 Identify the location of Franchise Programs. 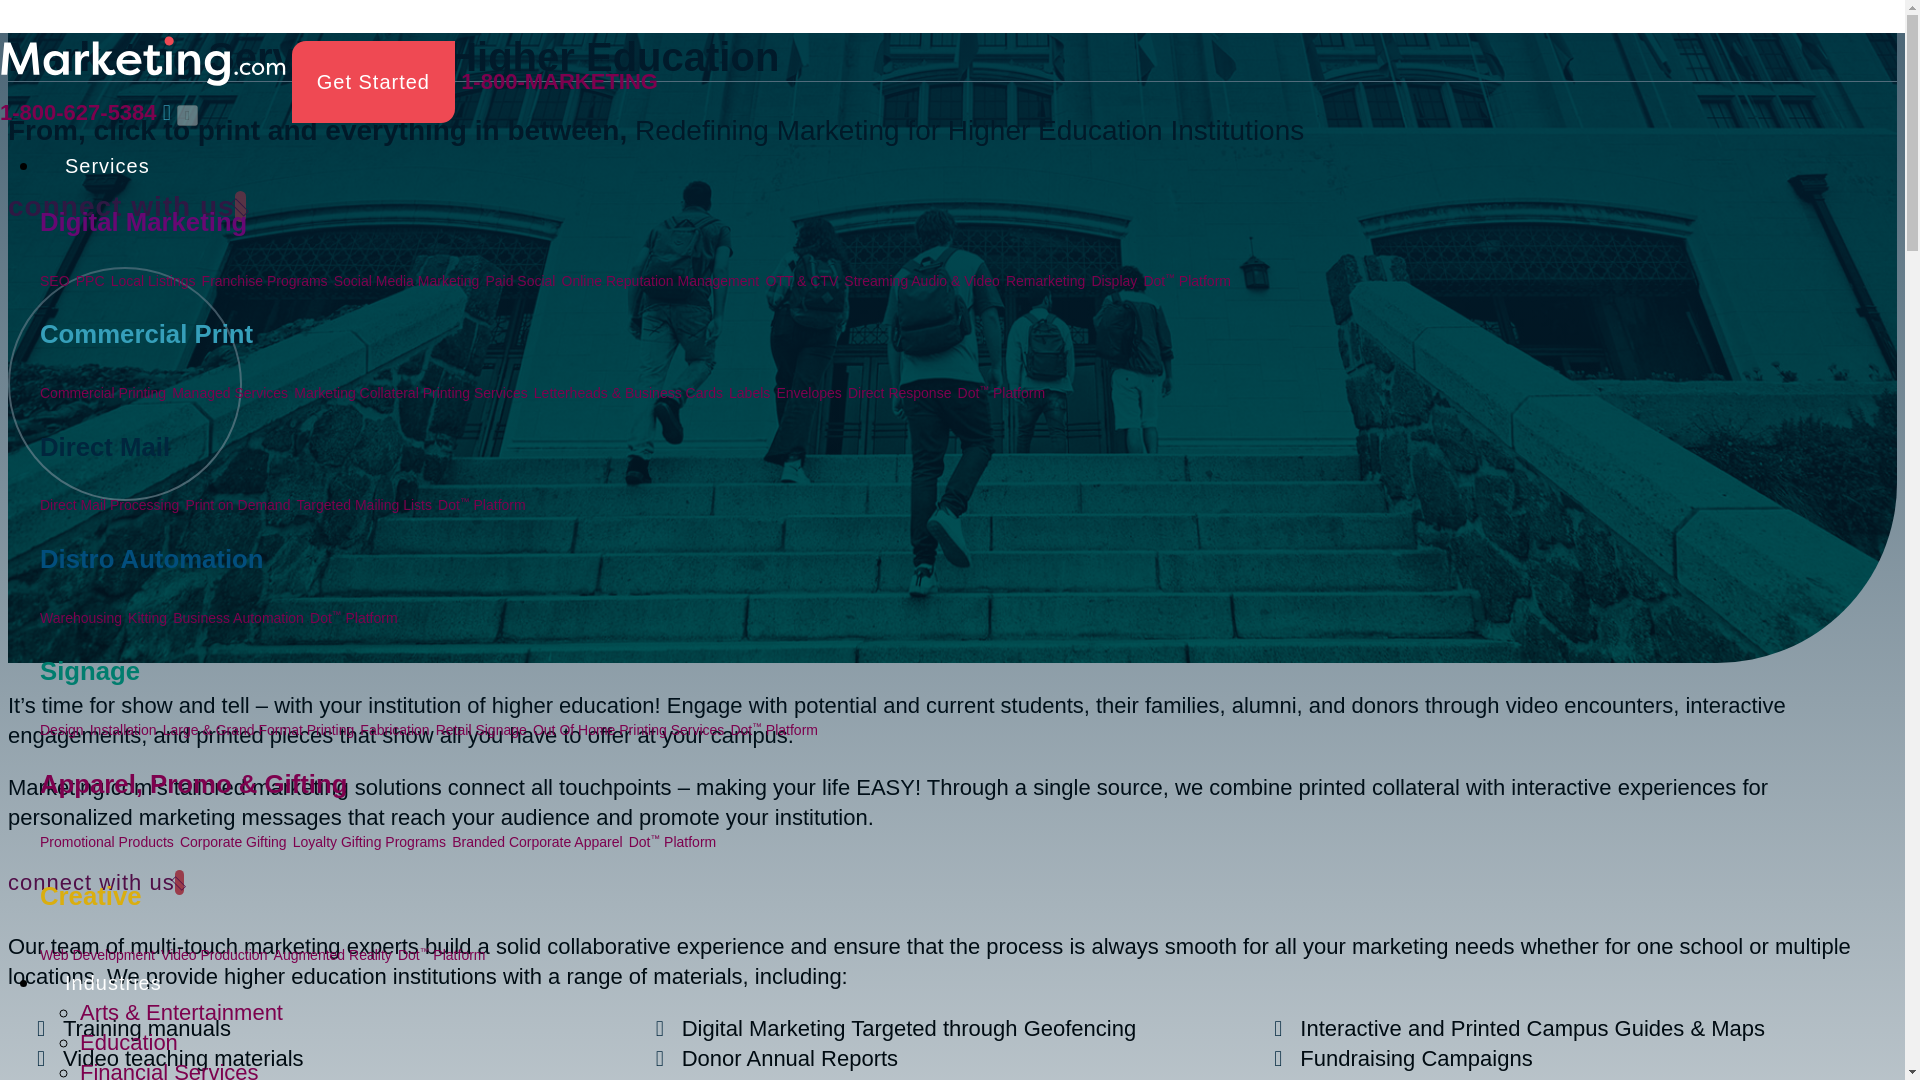
(264, 281).